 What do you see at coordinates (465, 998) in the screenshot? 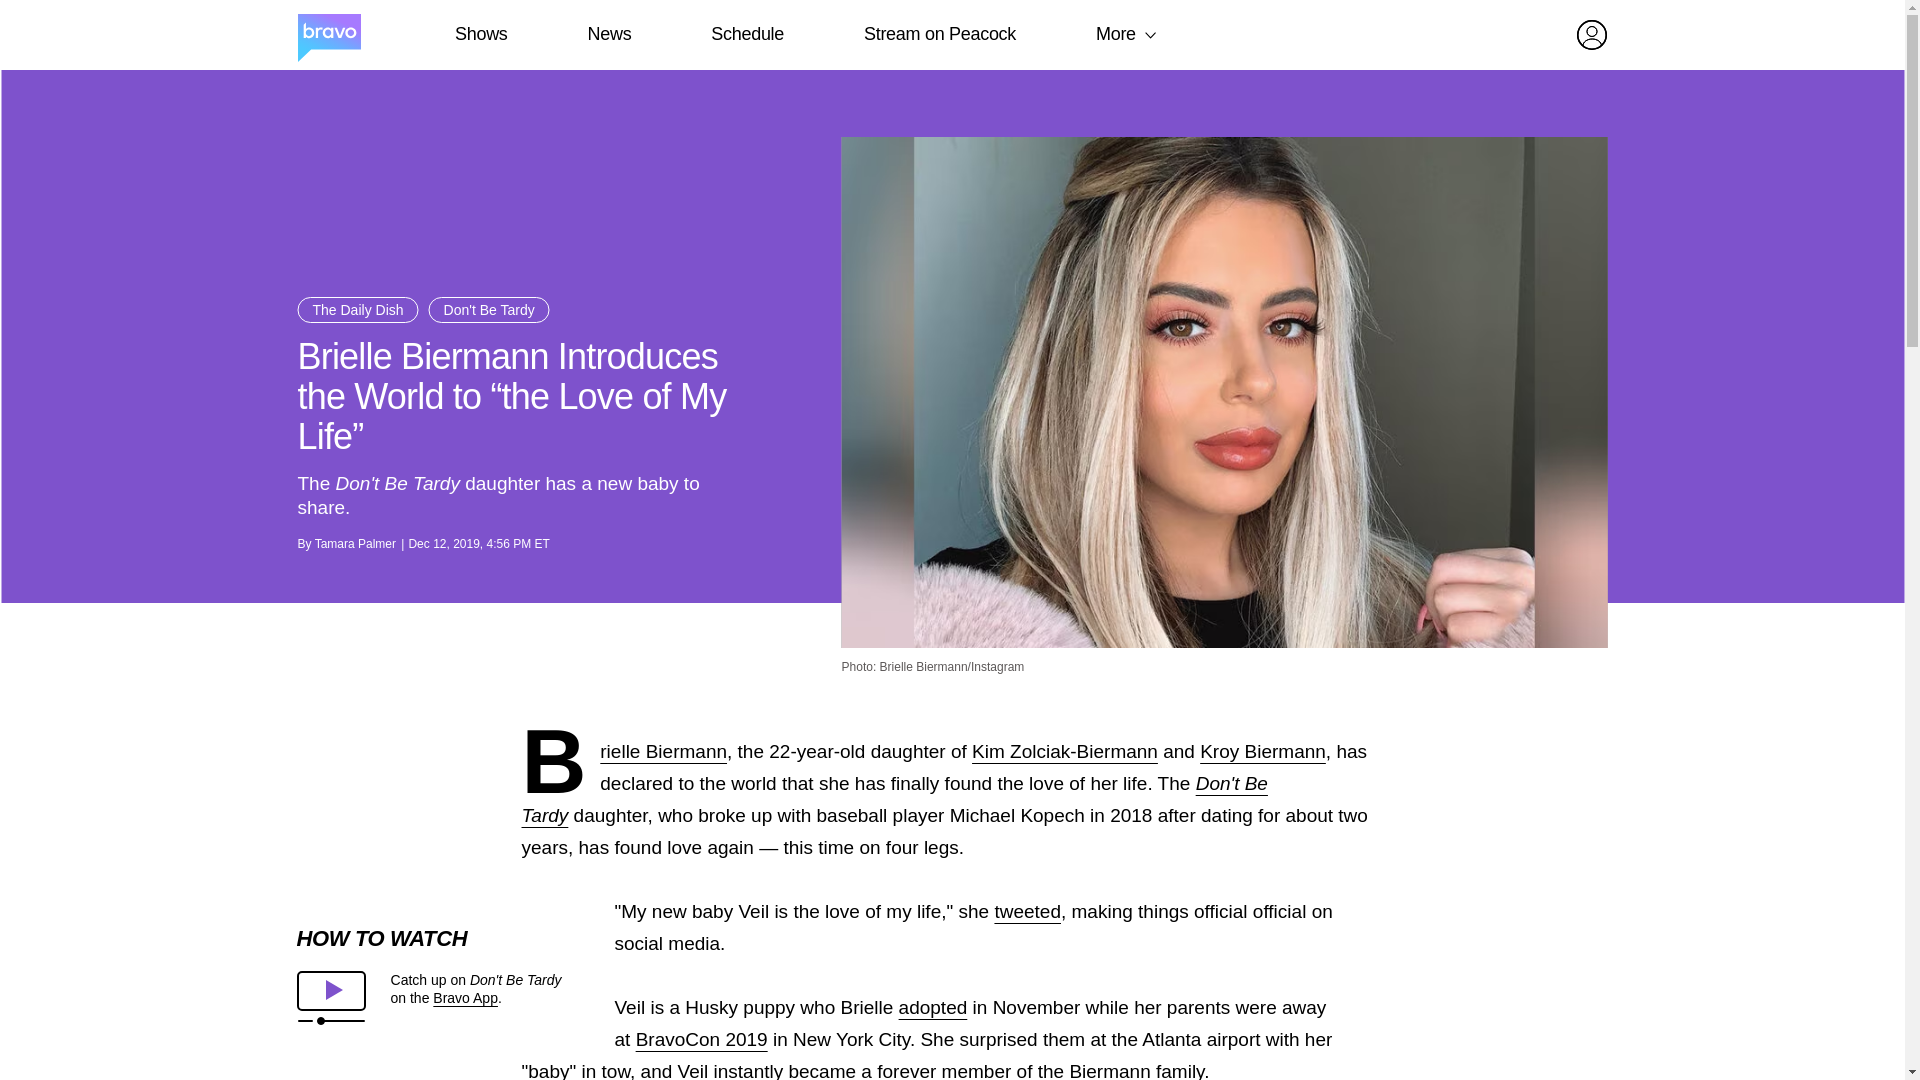
I see `Bravo App` at bounding box center [465, 998].